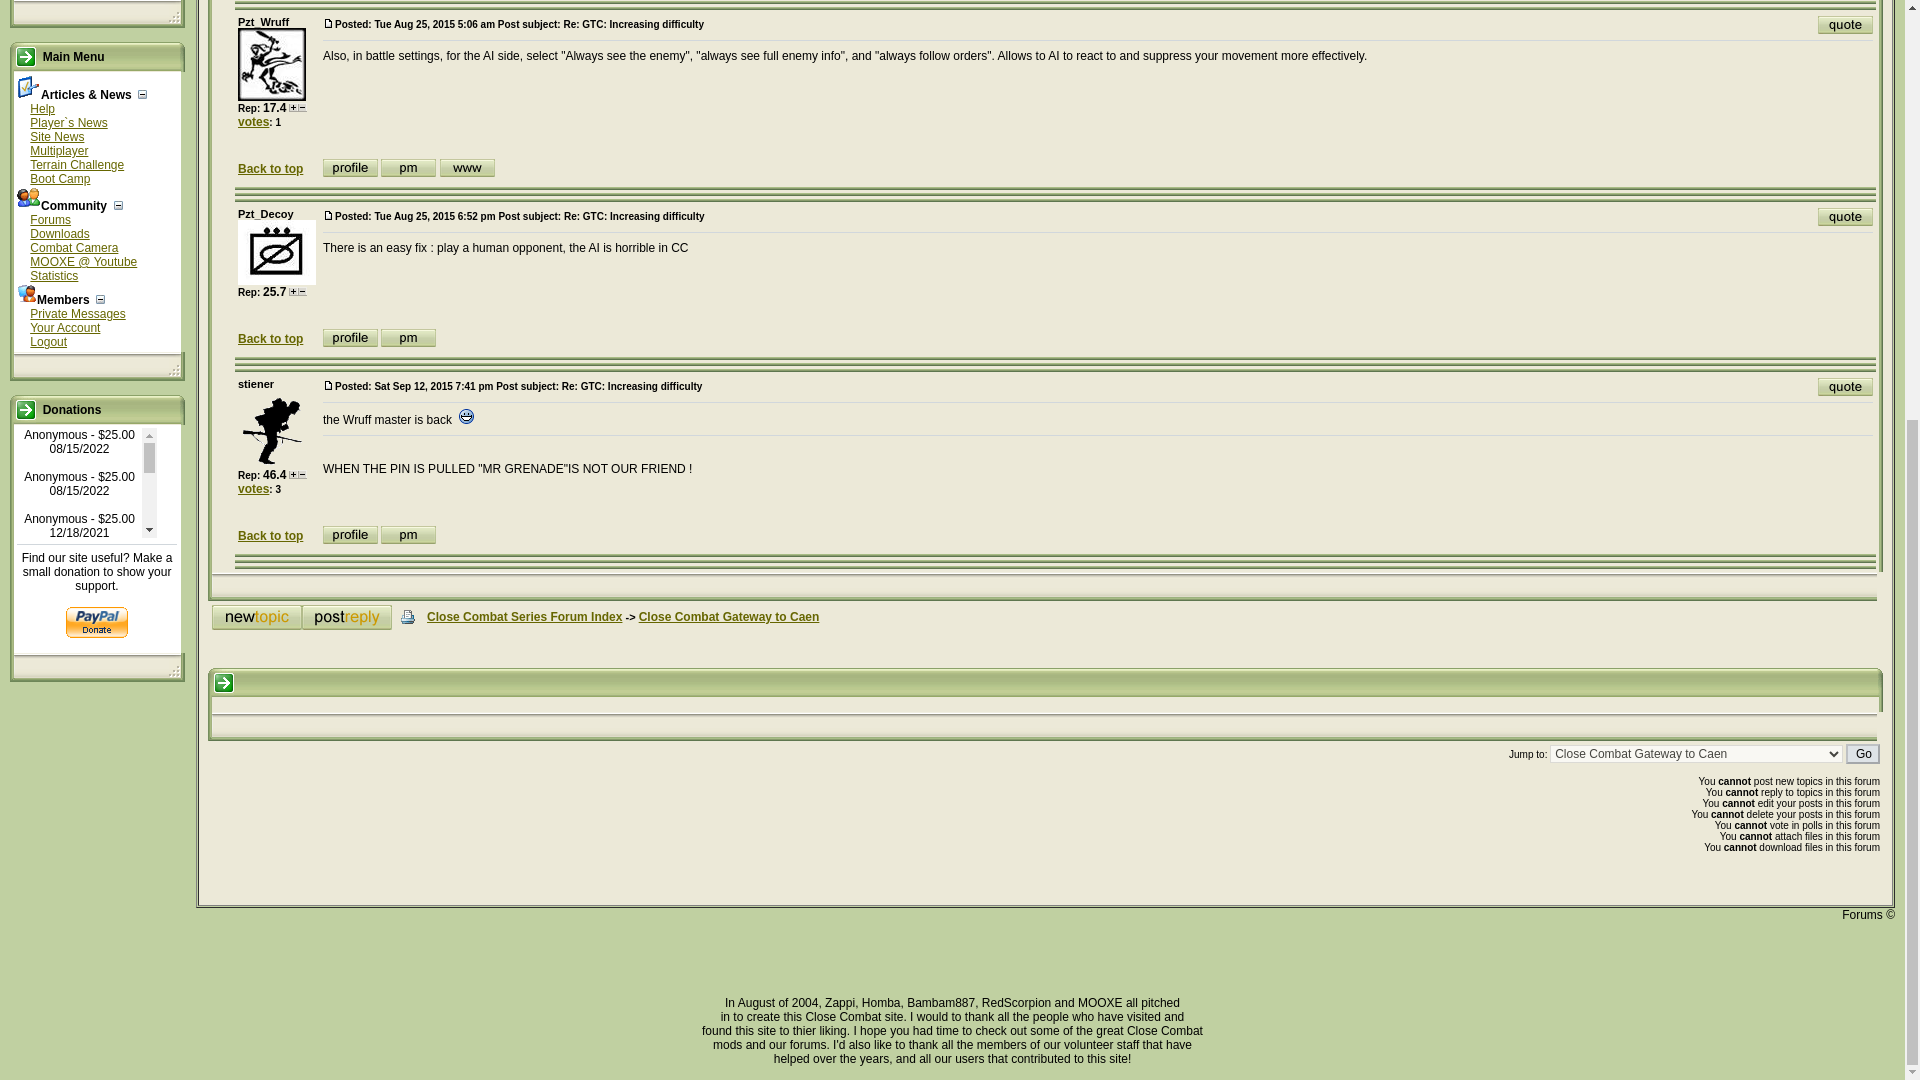 Image resolution: width=1920 pixels, height=1080 pixels. I want to click on Boot Camp, so click(60, 178).